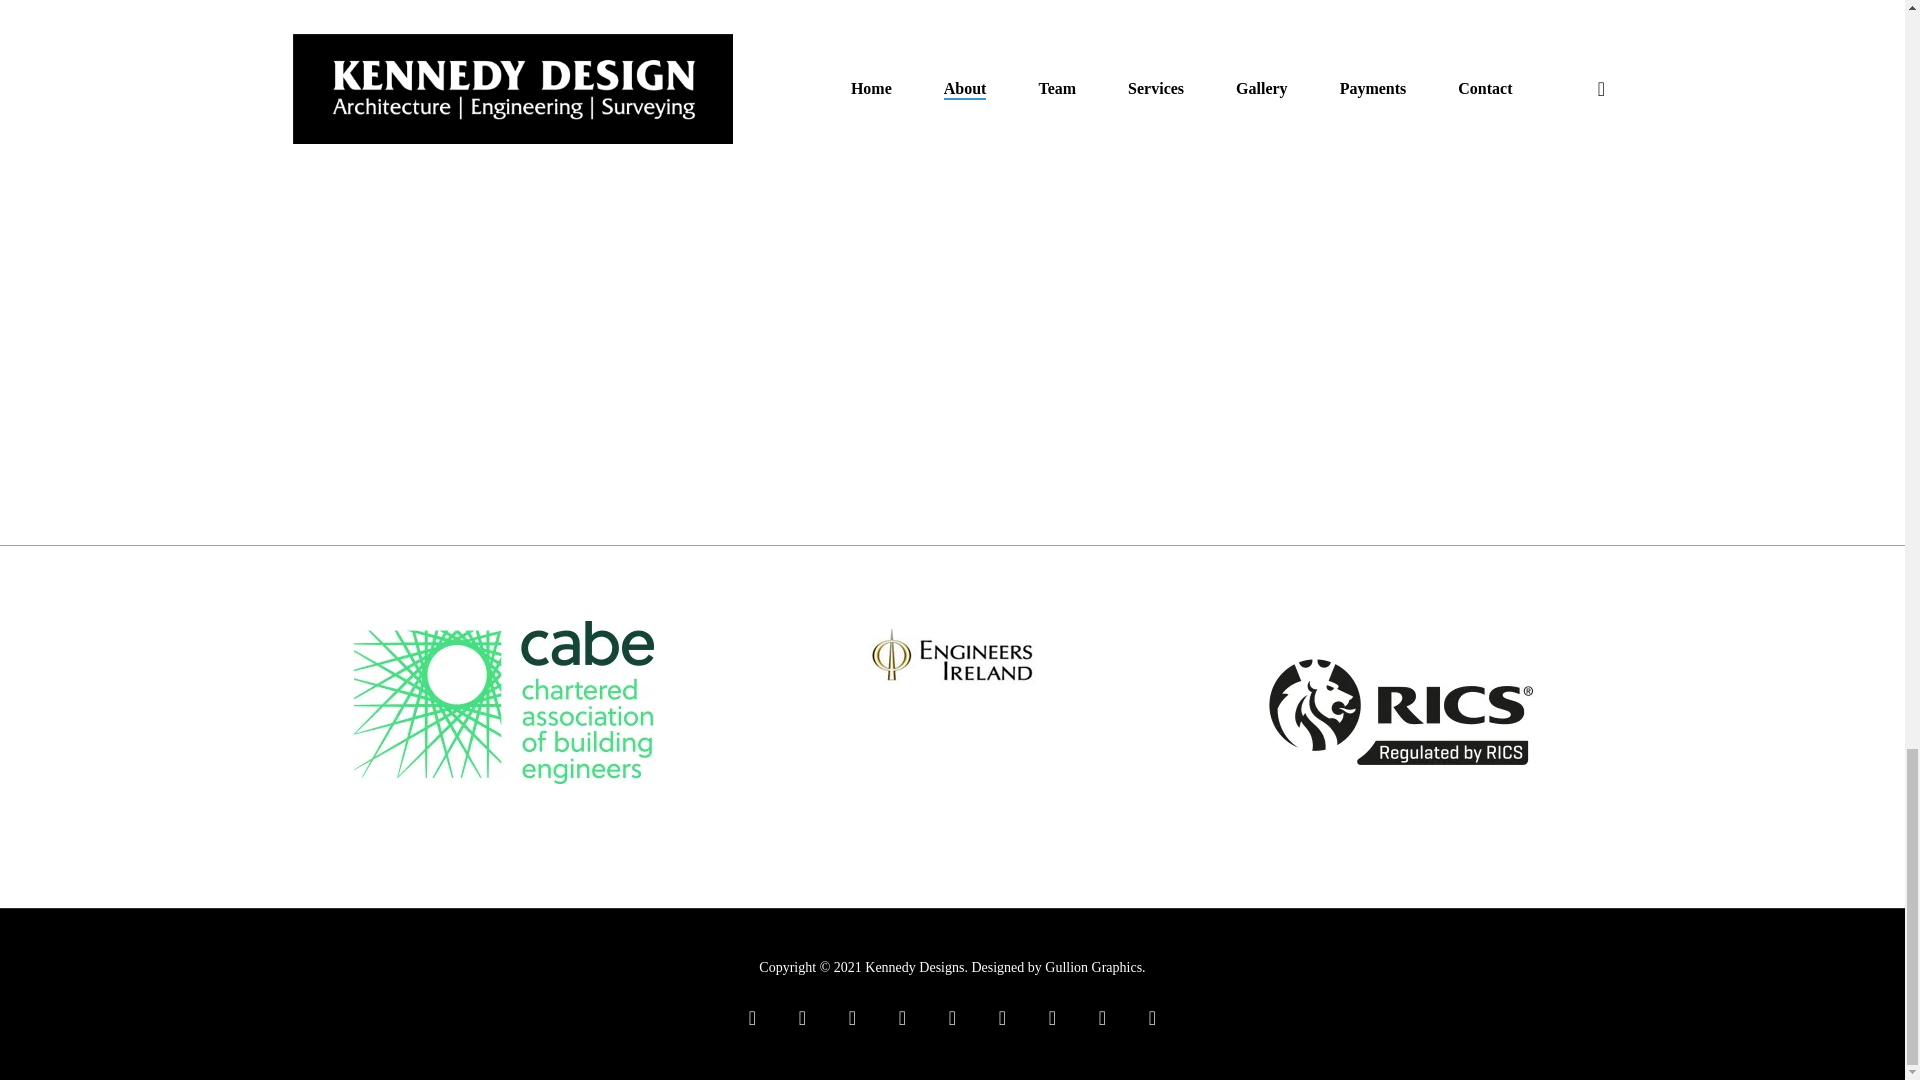 This screenshot has height=1080, width=1920. I want to click on phone, so click(1102, 1018).